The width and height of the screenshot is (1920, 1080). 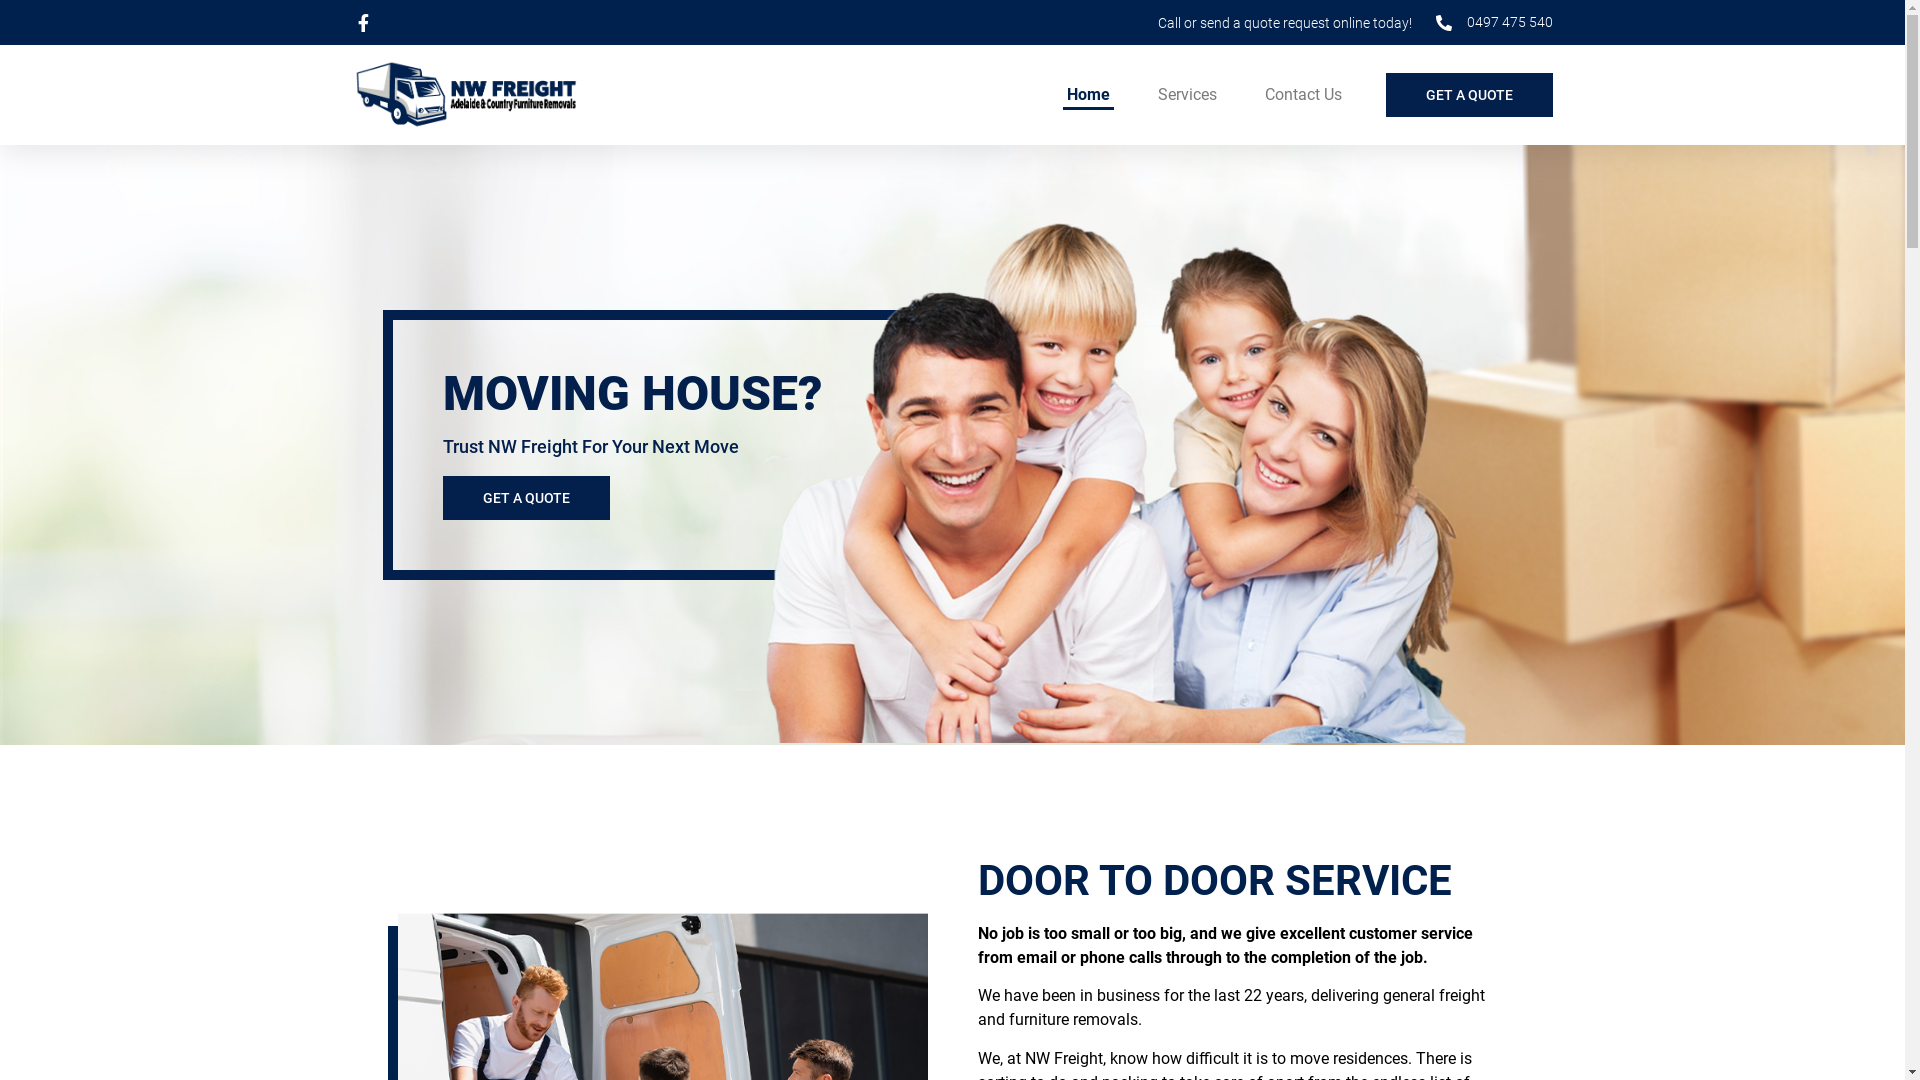 What do you see at coordinates (1470, 95) in the screenshot?
I see `GET A QUOTE` at bounding box center [1470, 95].